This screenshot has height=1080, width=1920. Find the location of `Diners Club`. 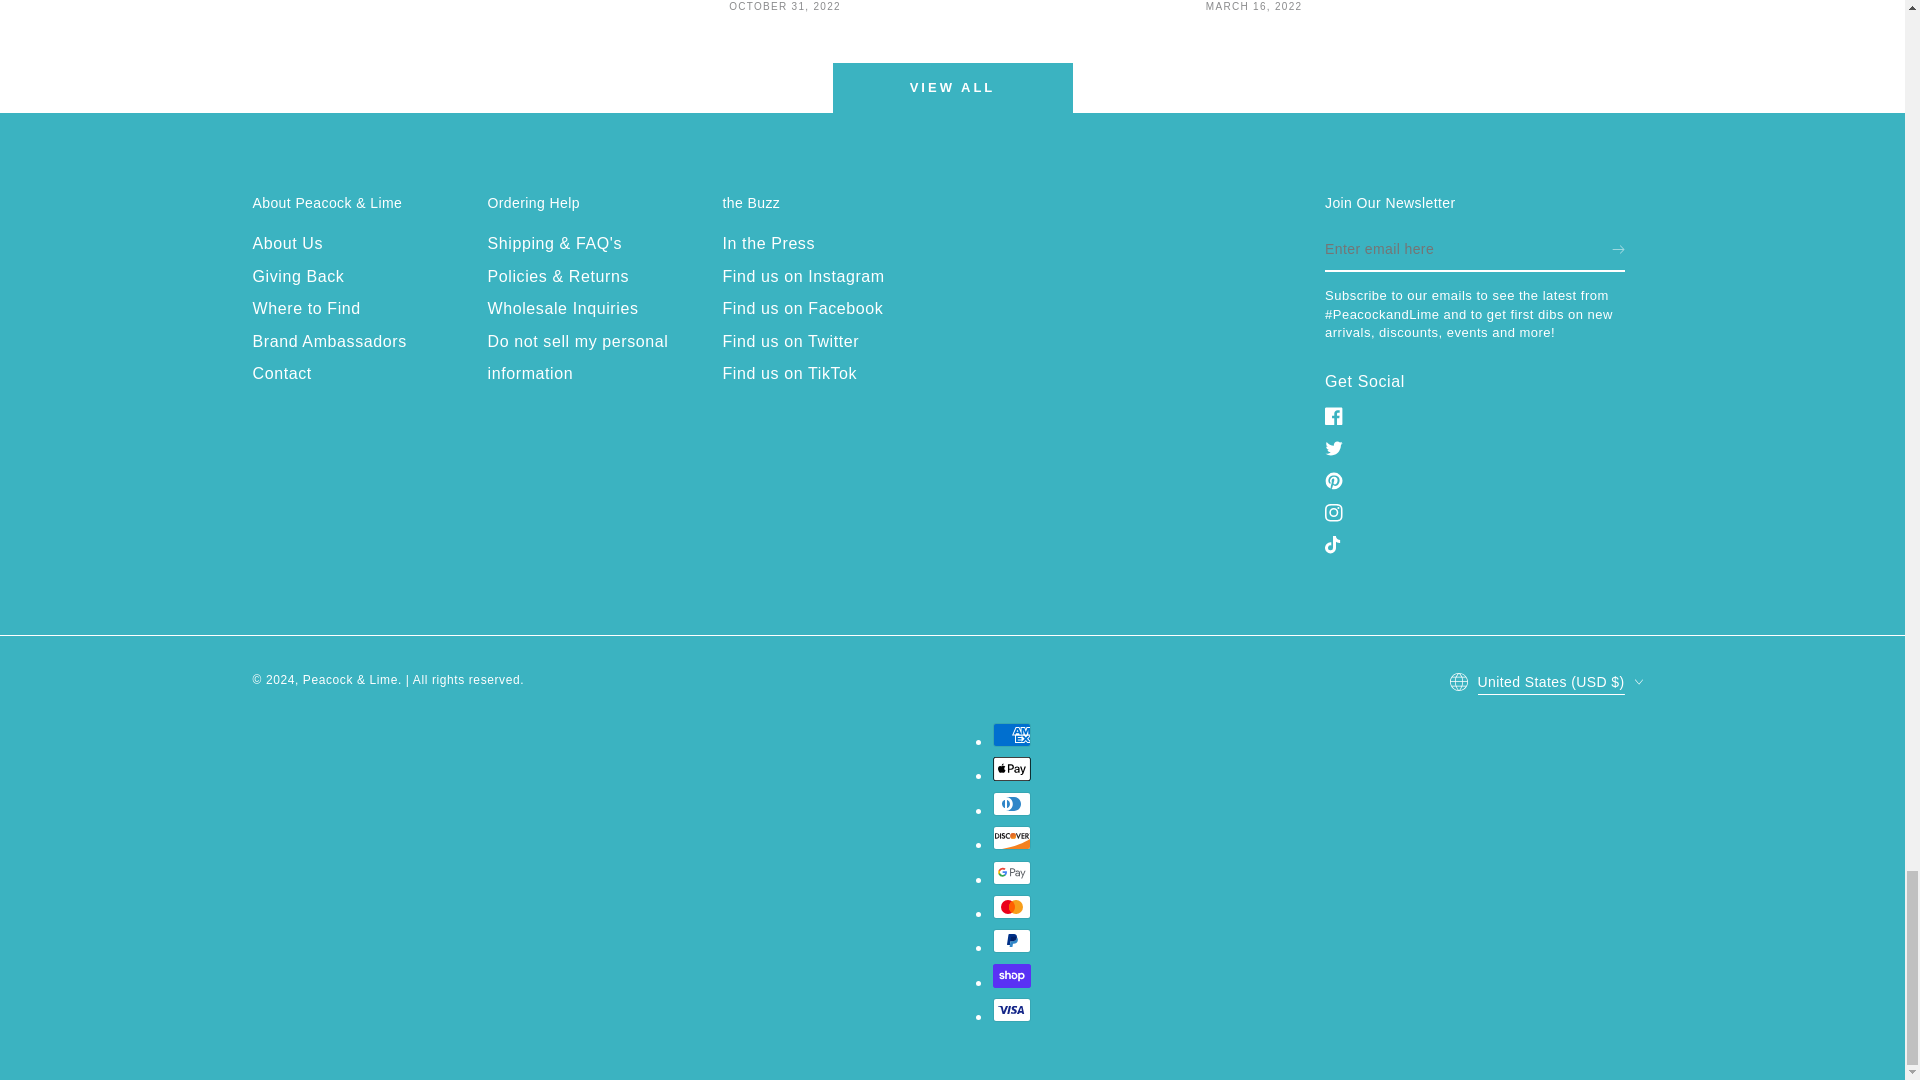

Diners Club is located at coordinates (1010, 804).